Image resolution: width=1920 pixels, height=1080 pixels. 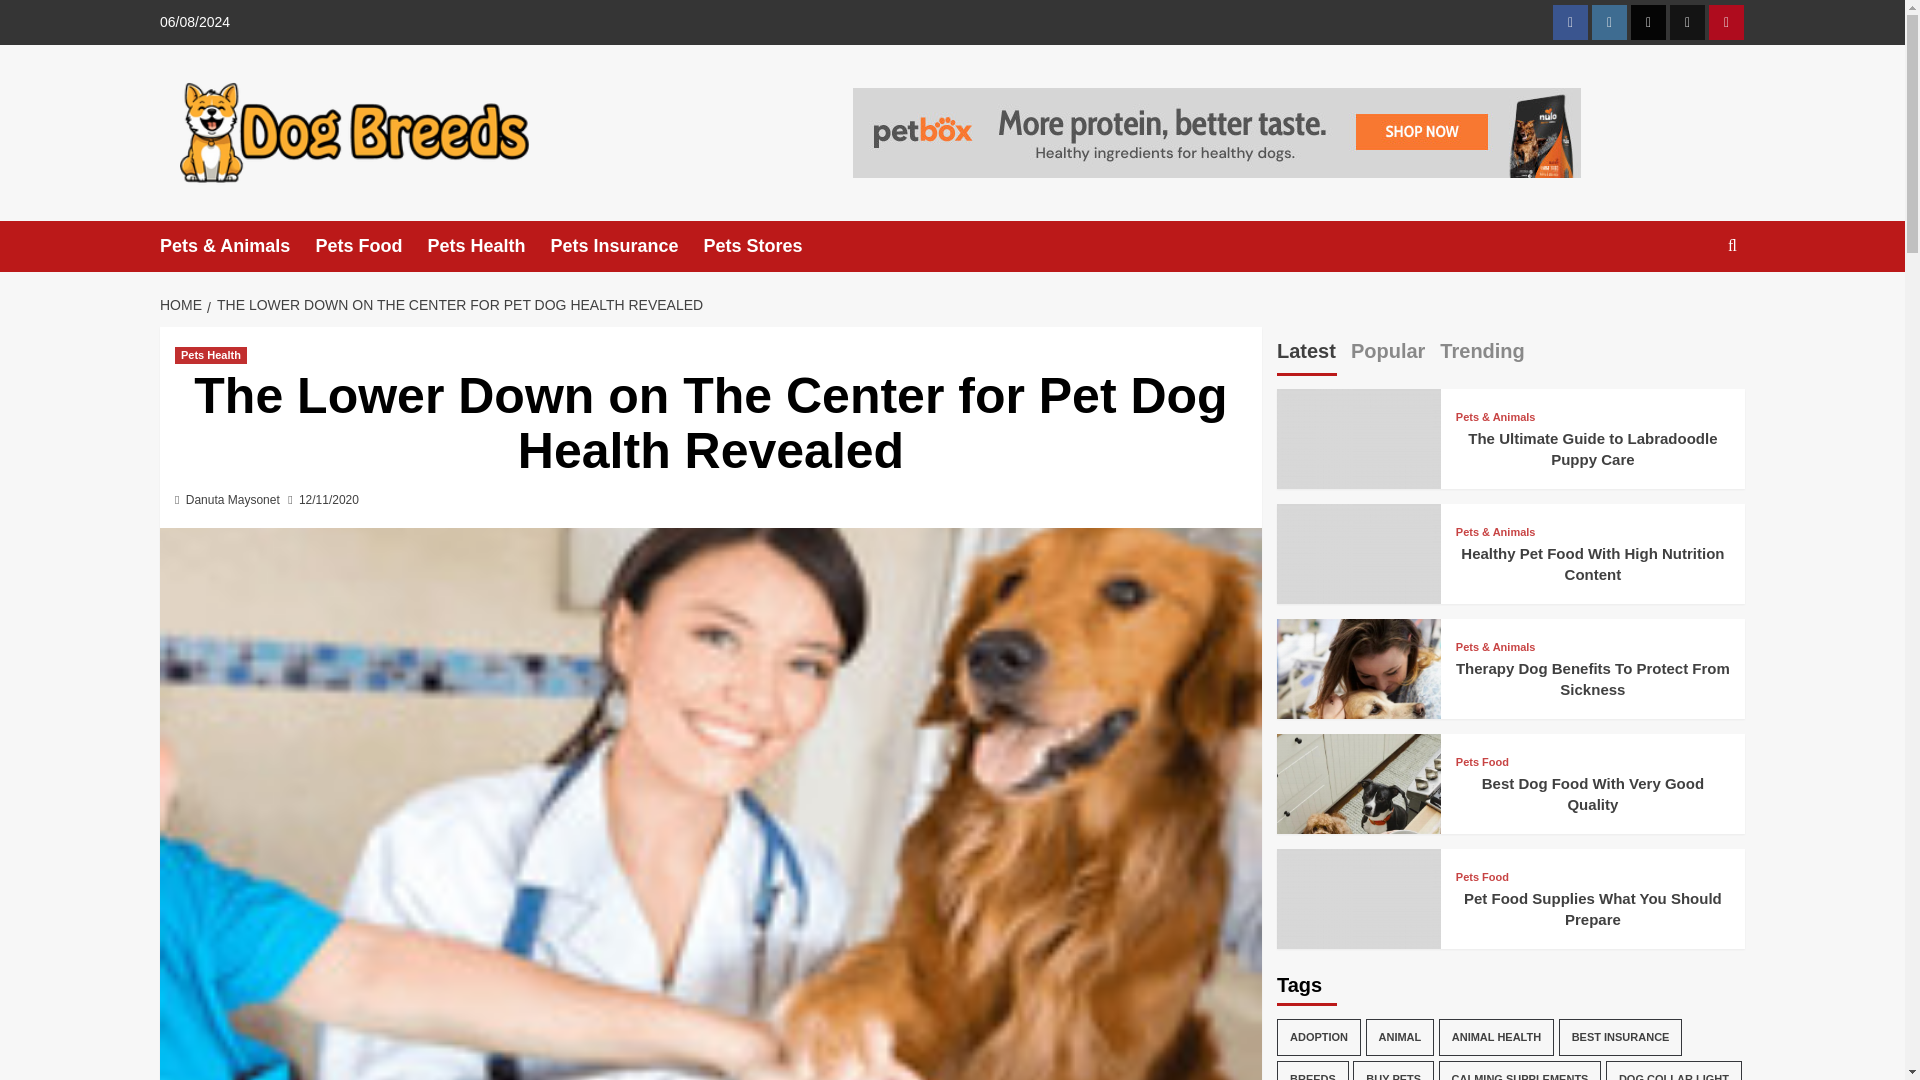 What do you see at coordinates (183, 304) in the screenshot?
I see `HOME` at bounding box center [183, 304].